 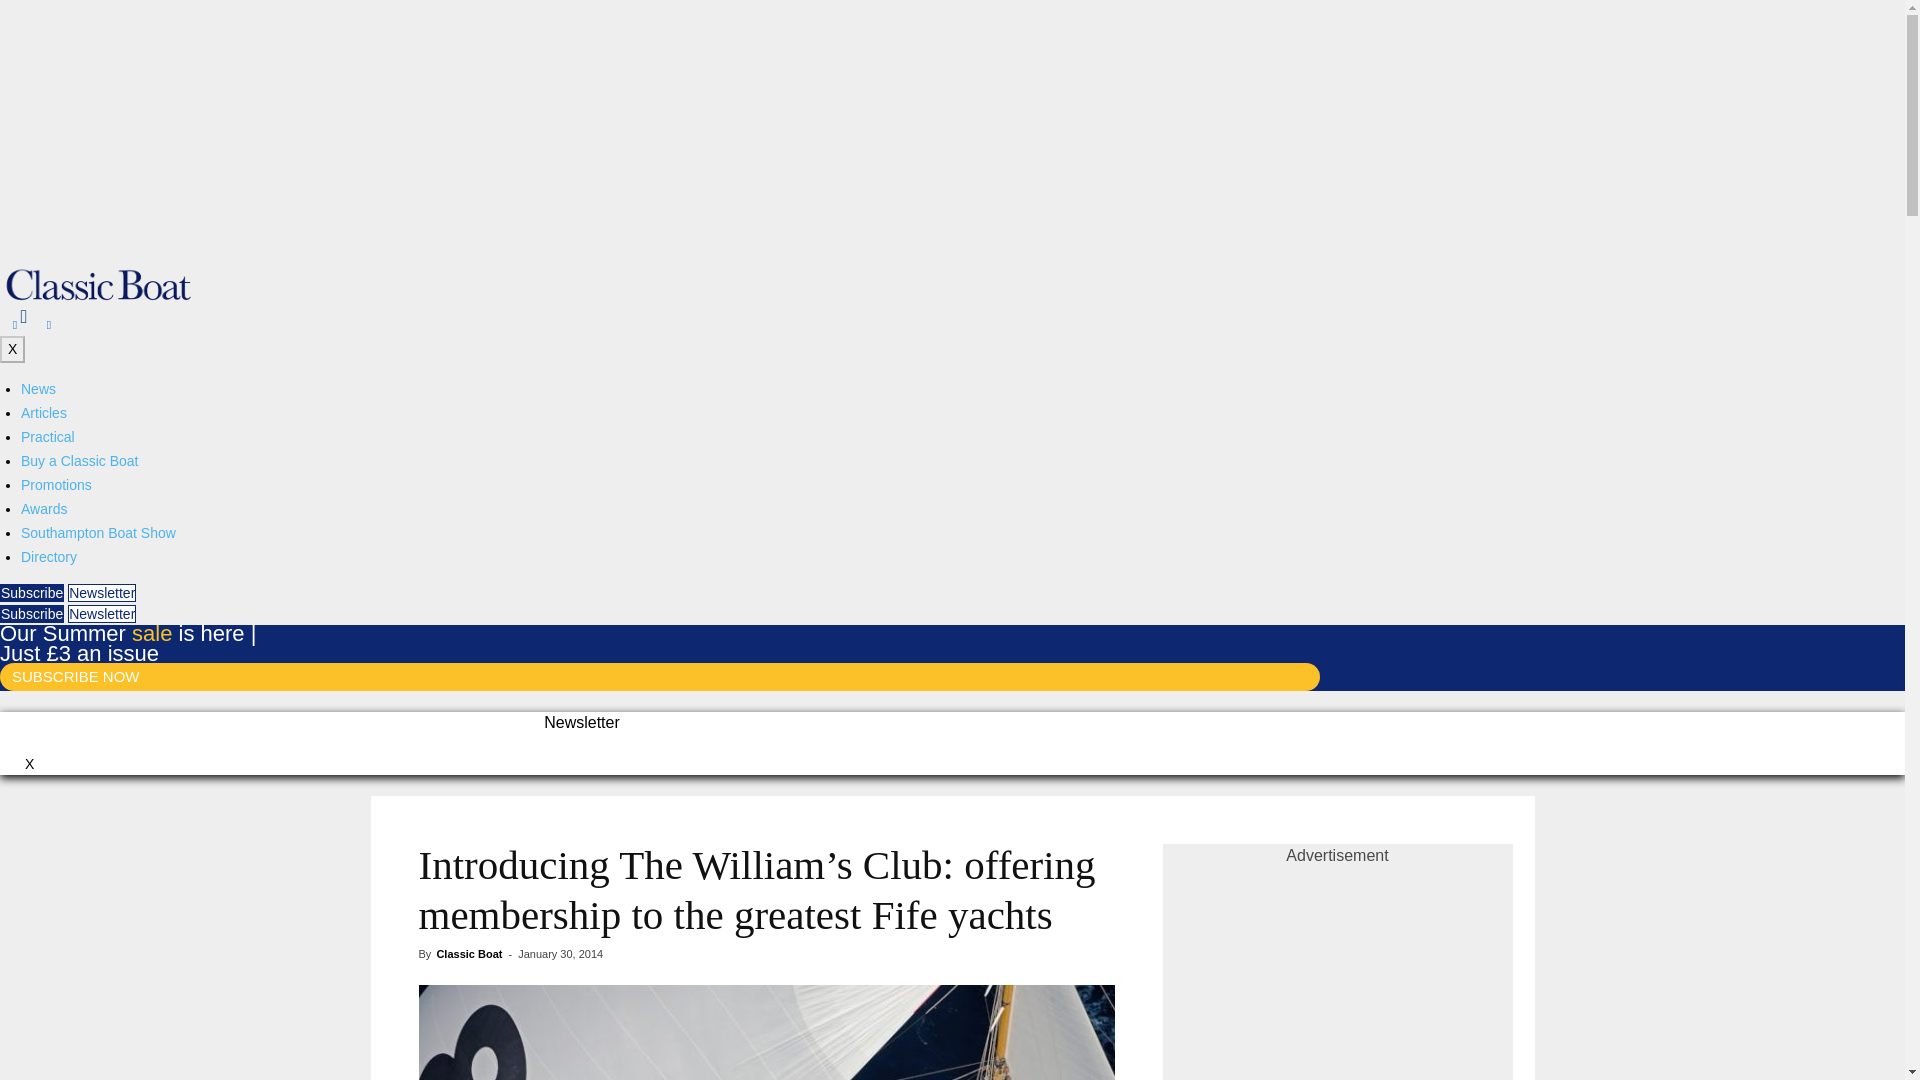 I want to click on Subscribe, so click(x=32, y=592).